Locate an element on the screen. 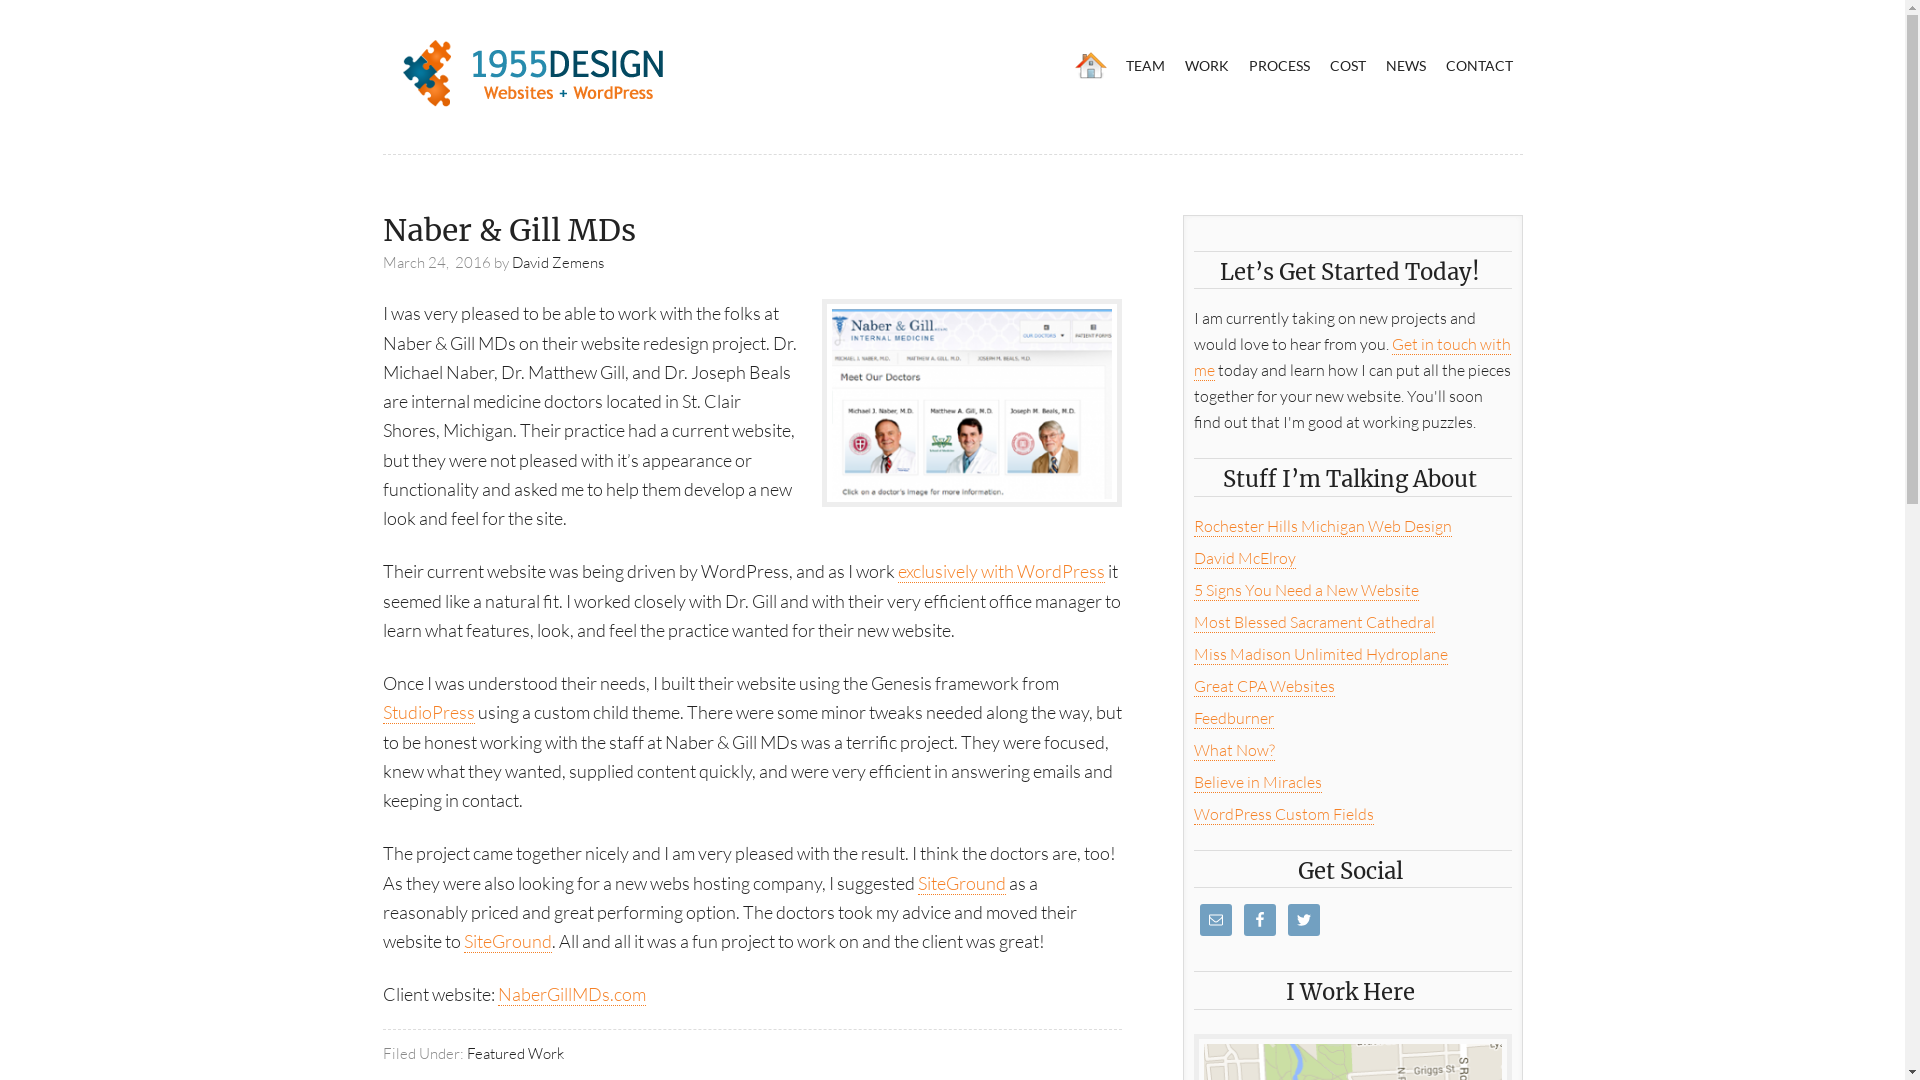 The width and height of the screenshot is (1920, 1080). WORK is located at coordinates (1206, 66).